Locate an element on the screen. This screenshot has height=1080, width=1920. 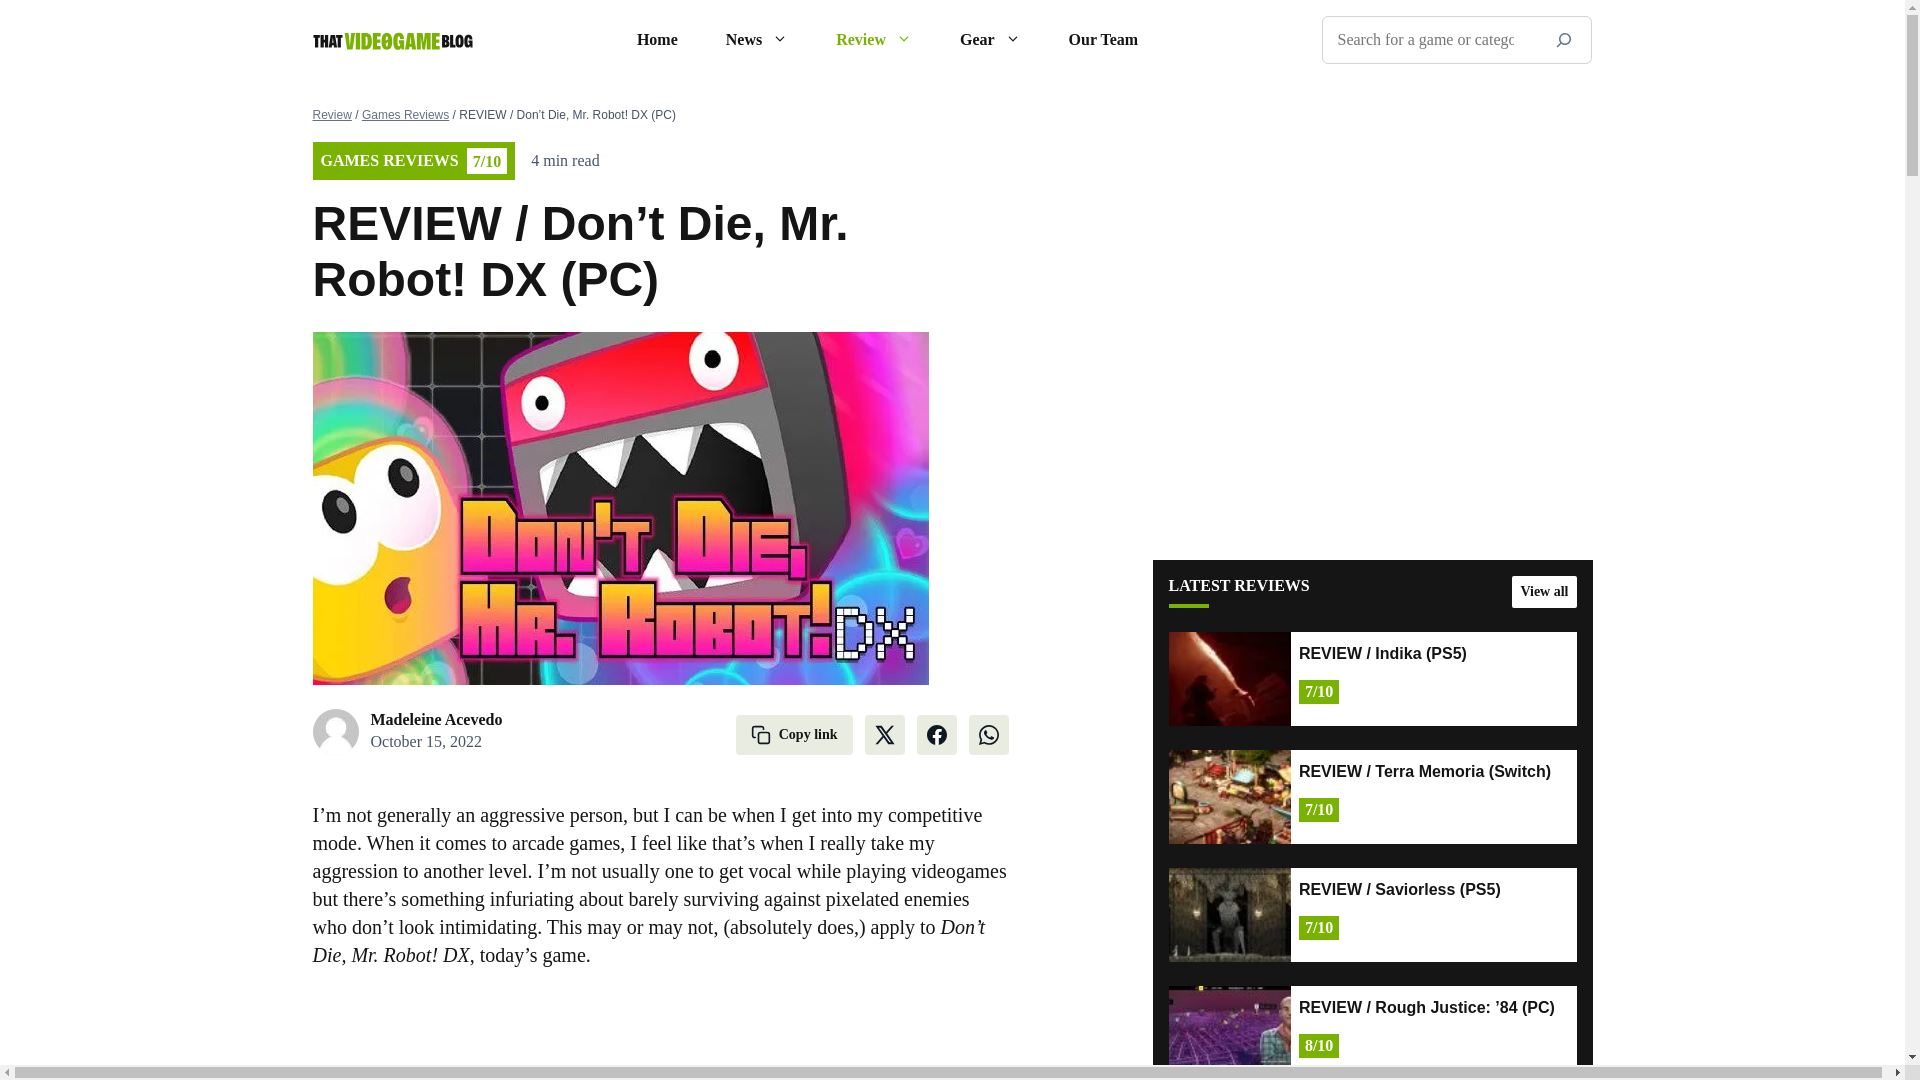
Gear is located at coordinates (990, 40).